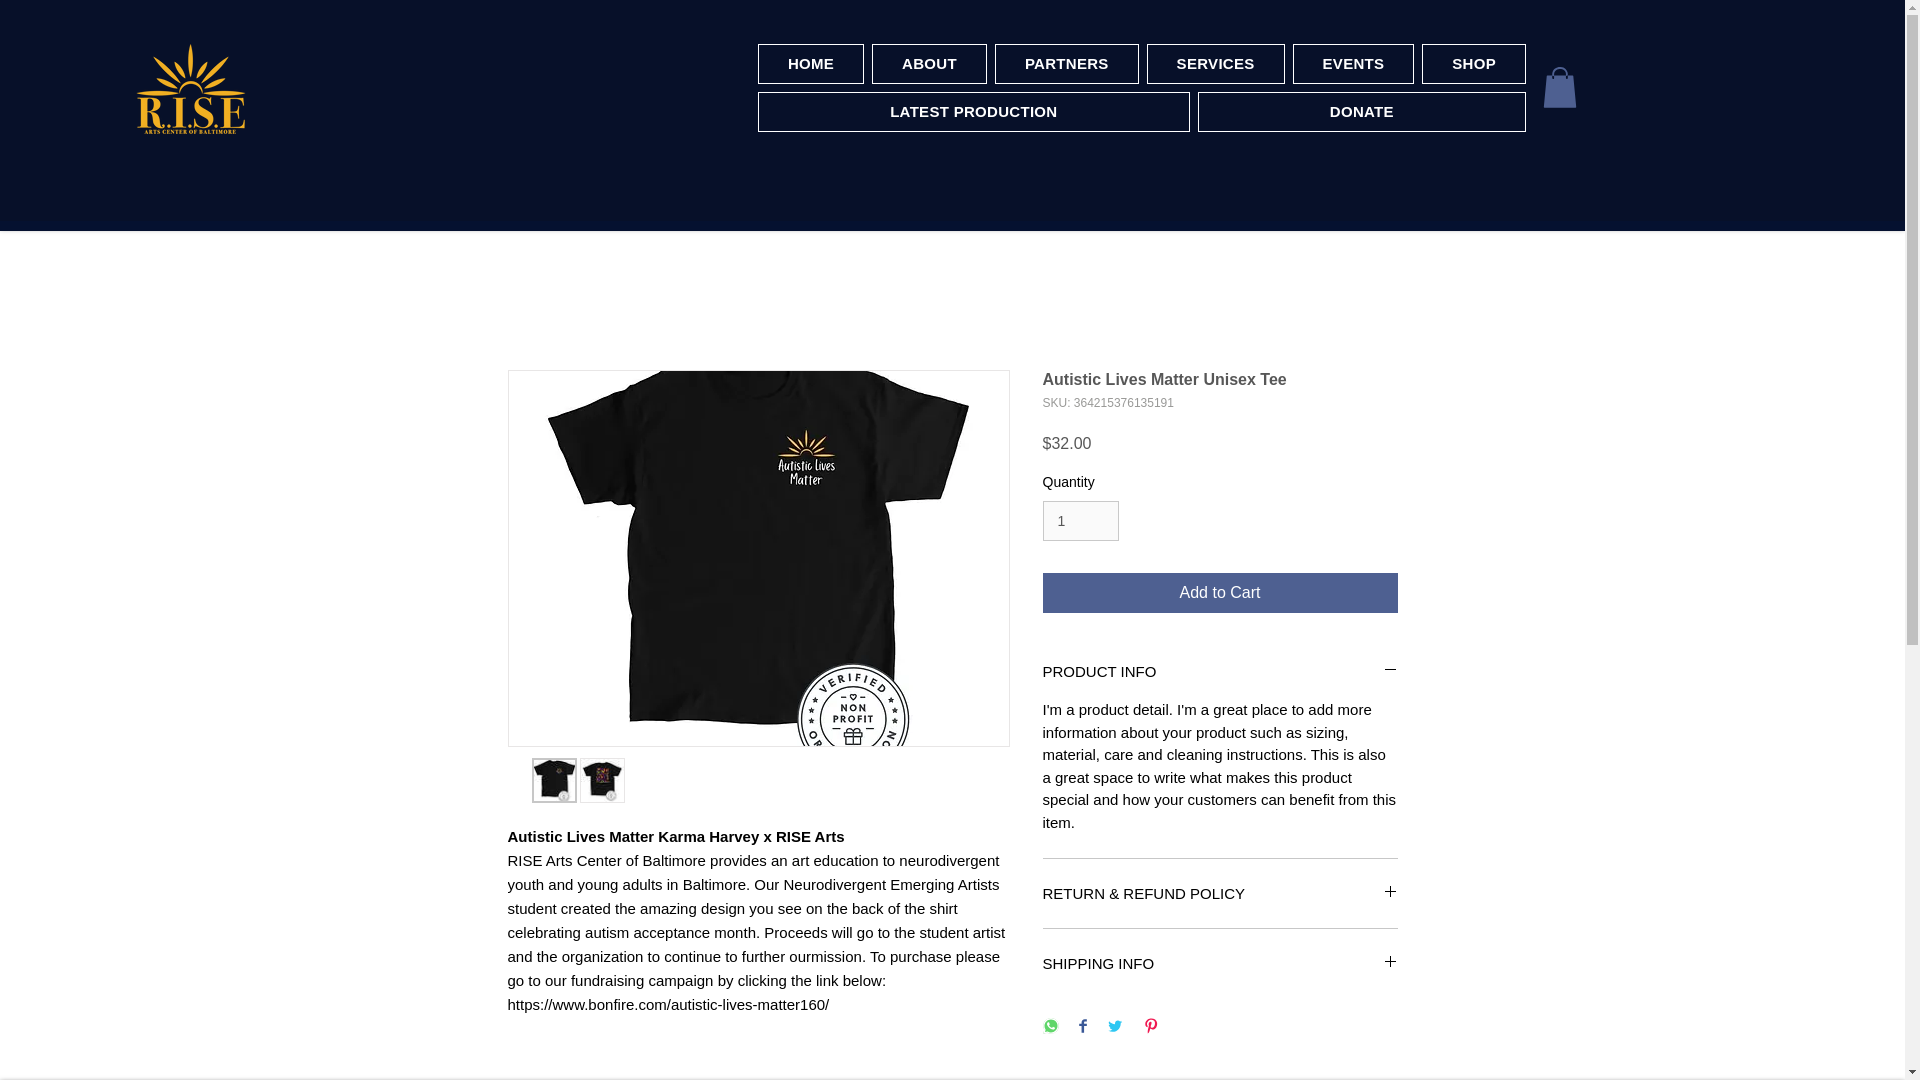 The image size is (1920, 1080). What do you see at coordinates (1354, 64) in the screenshot?
I see `EVENTS` at bounding box center [1354, 64].